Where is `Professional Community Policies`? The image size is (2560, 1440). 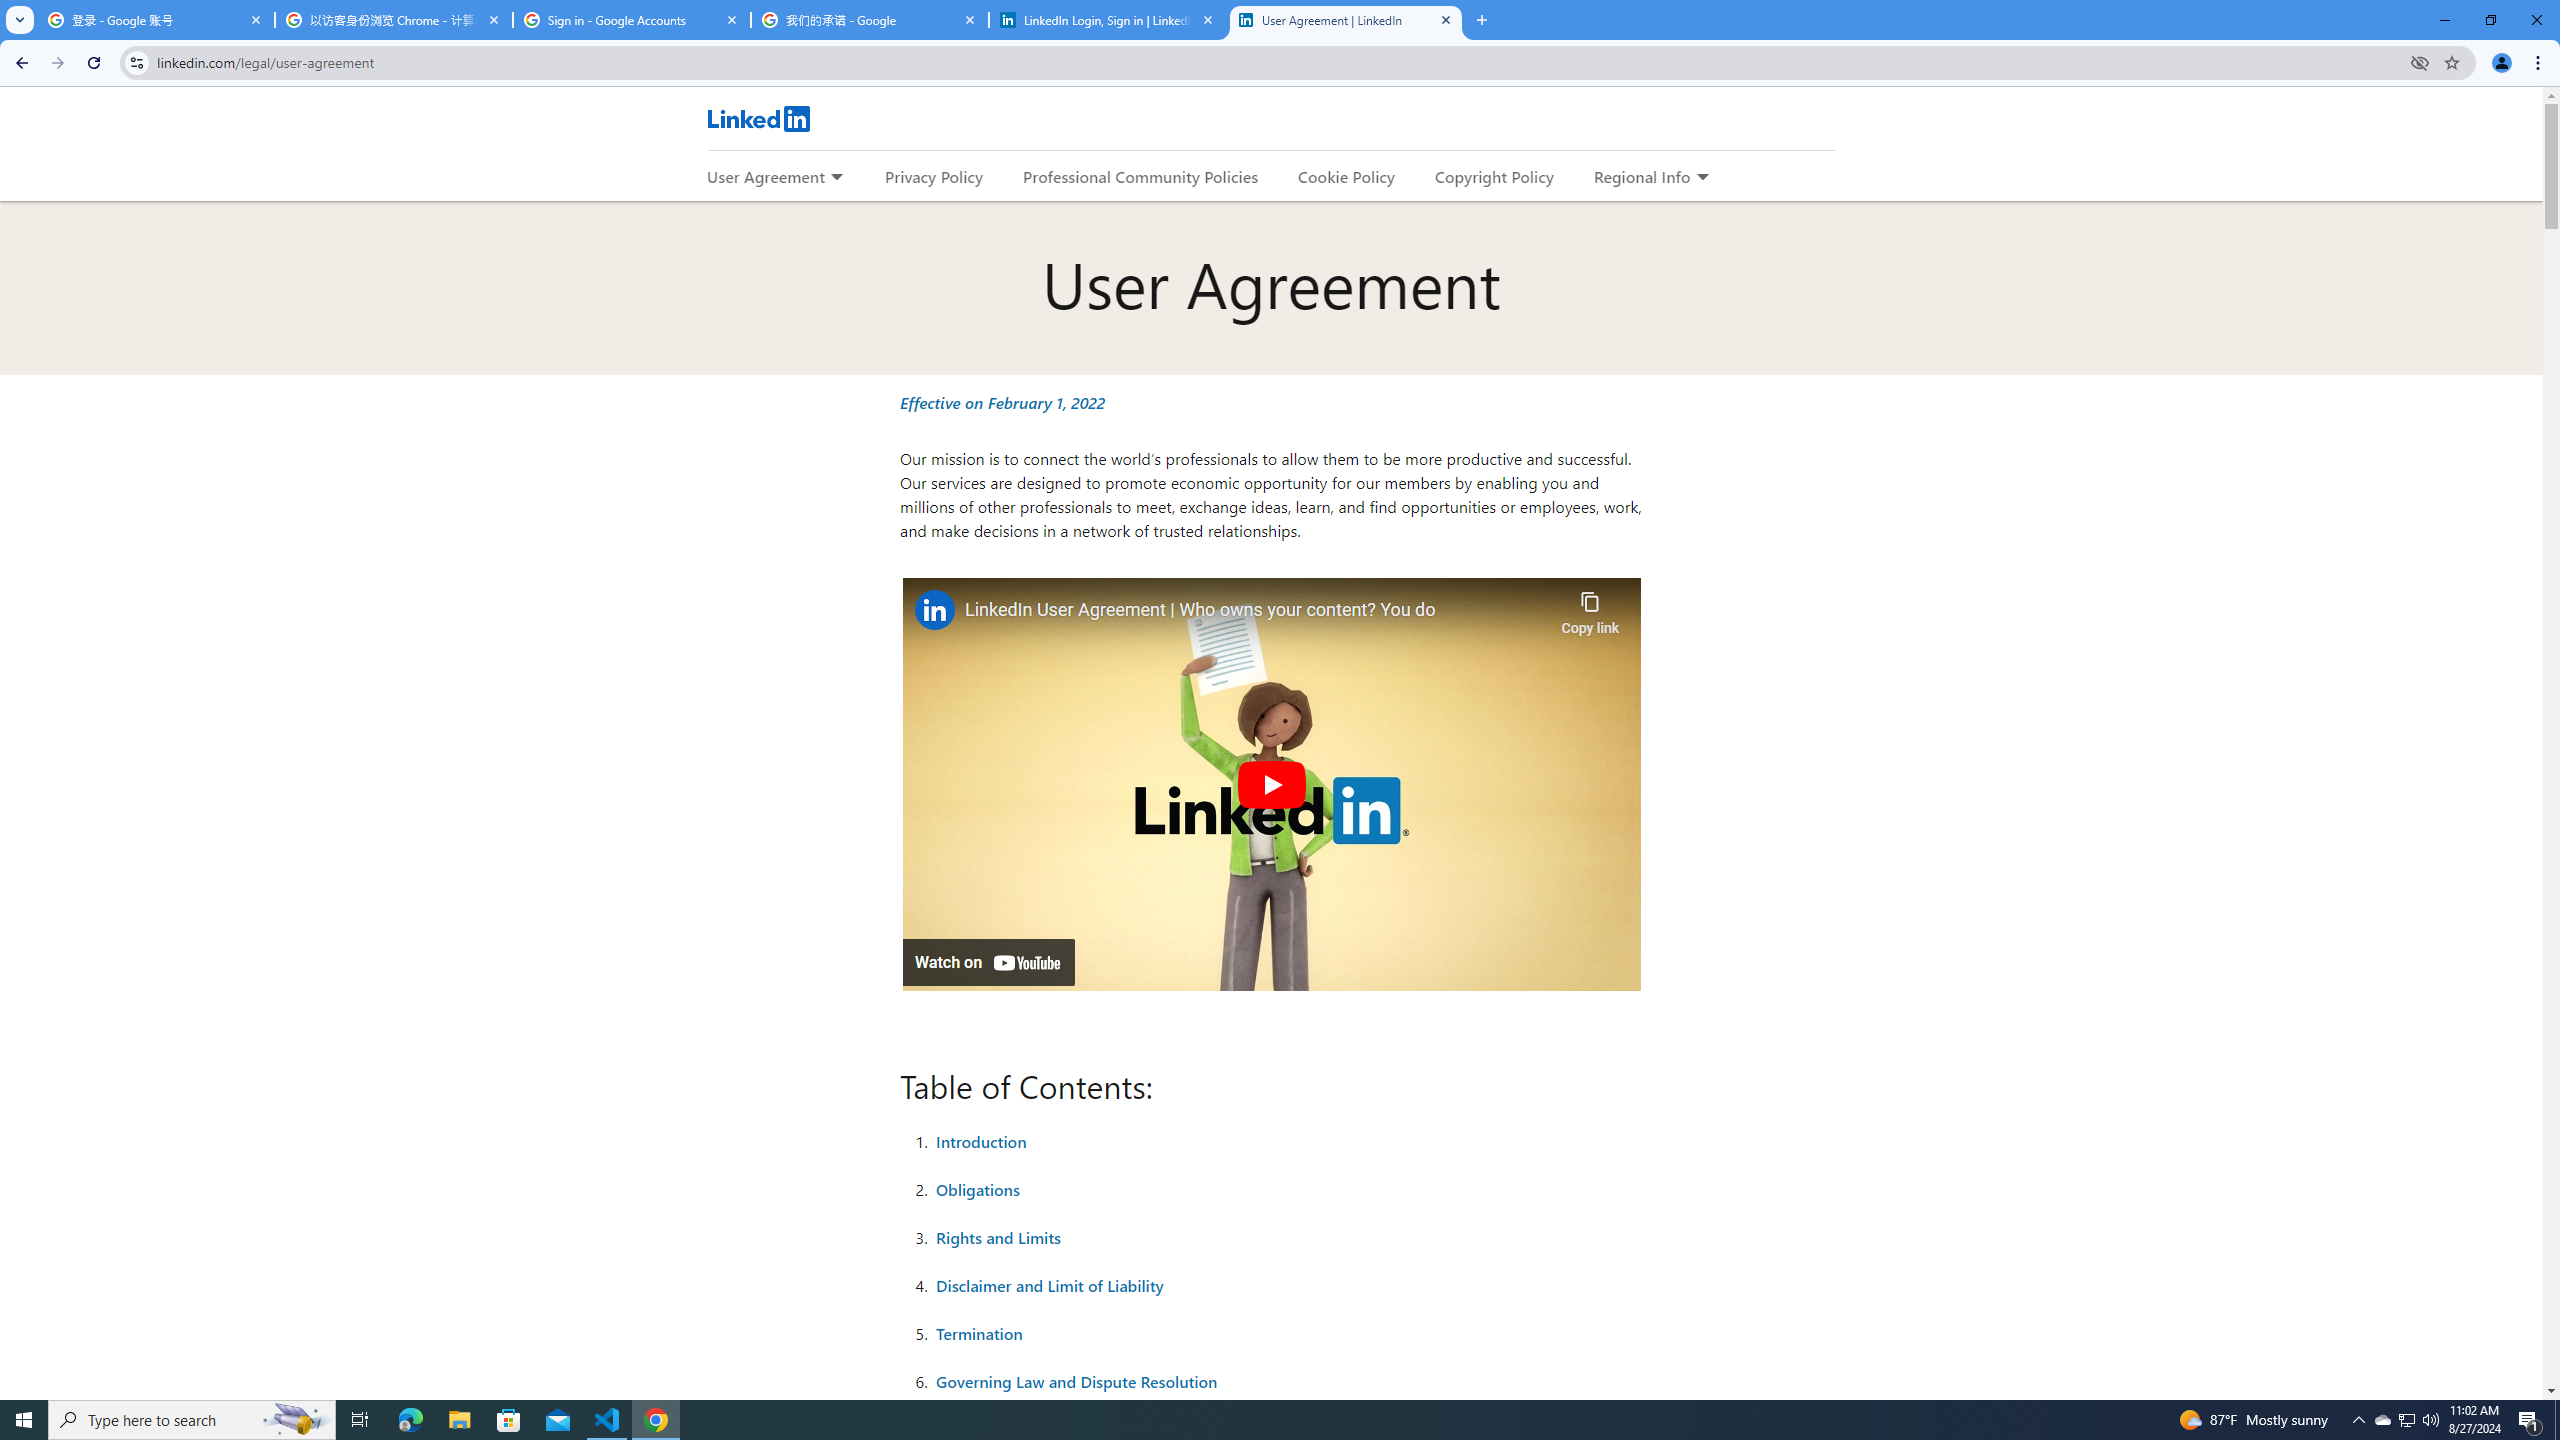
Professional Community Policies is located at coordinates (1142, 176).